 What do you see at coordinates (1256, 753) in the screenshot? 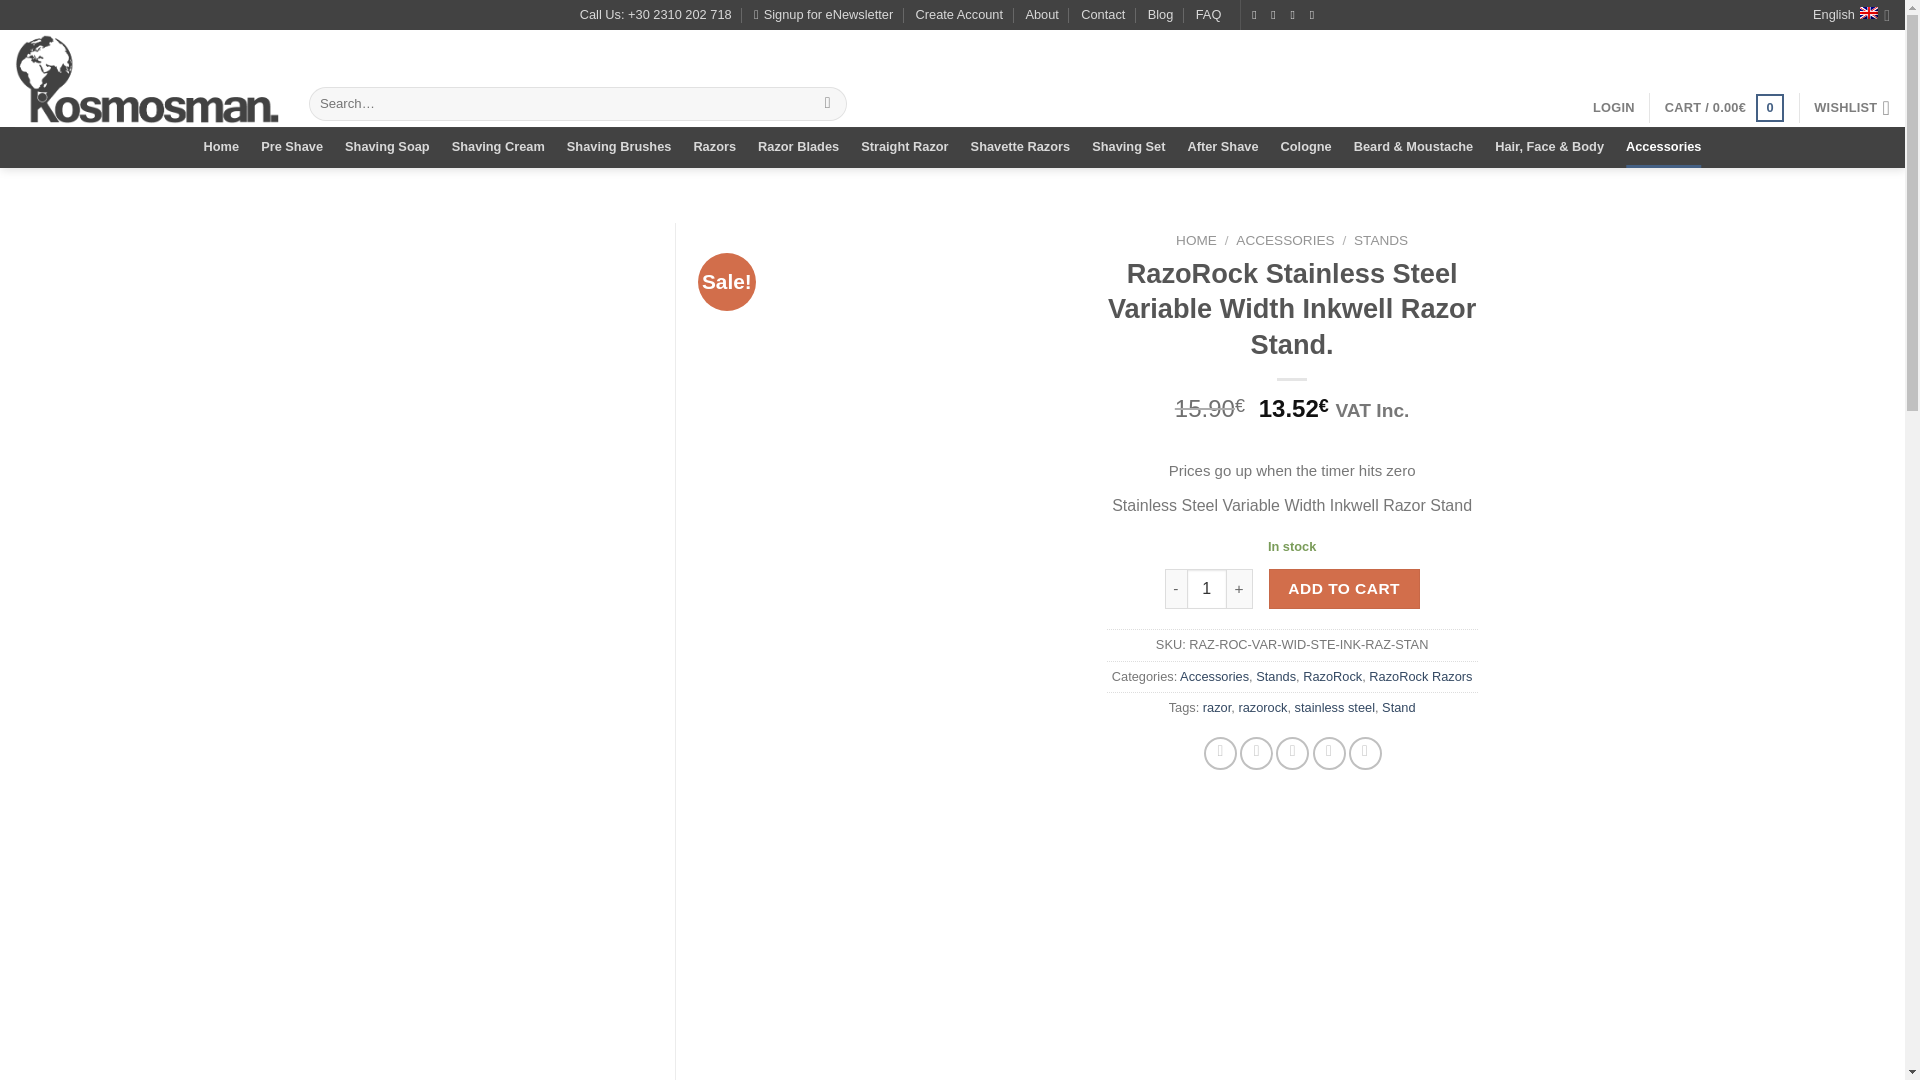
I see `Share on Twitter` at bounding box center [1256, 753].